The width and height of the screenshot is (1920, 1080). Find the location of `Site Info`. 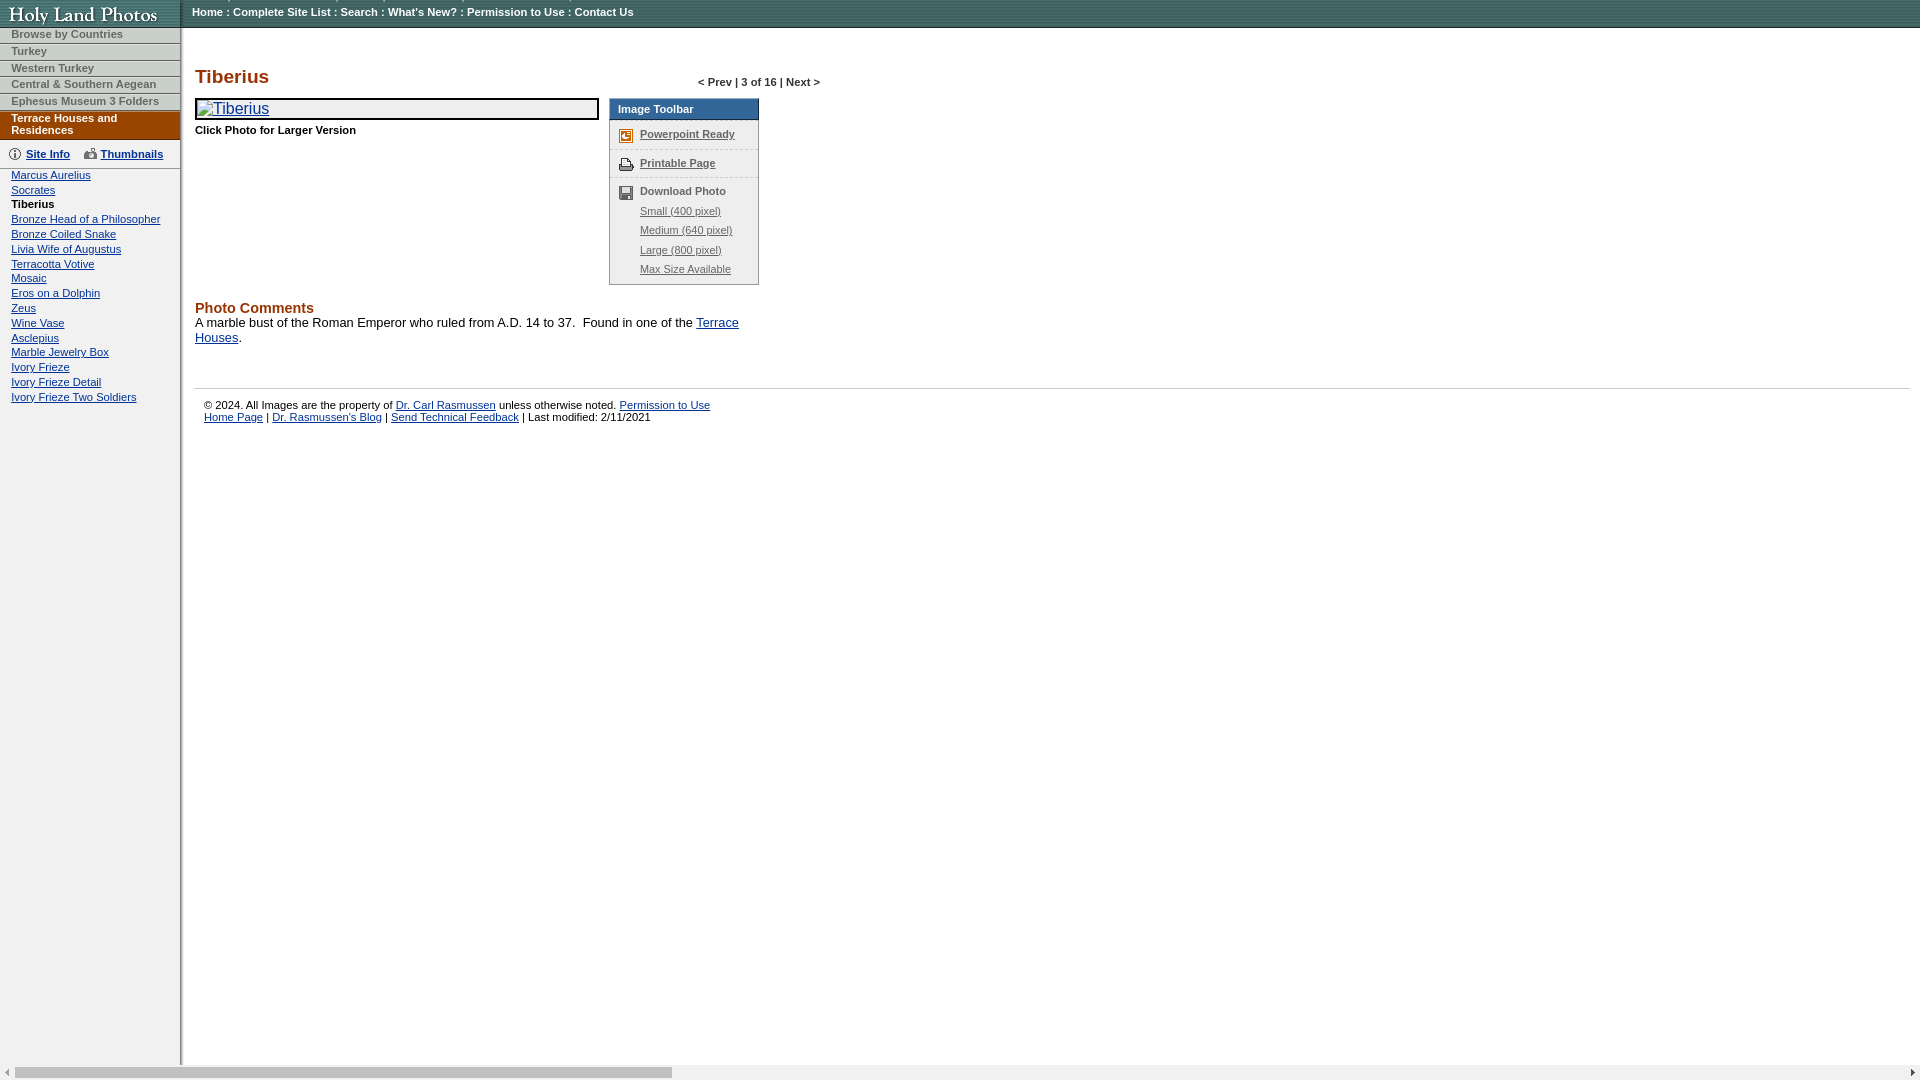

Site Info is located at coordinates (42, 154).